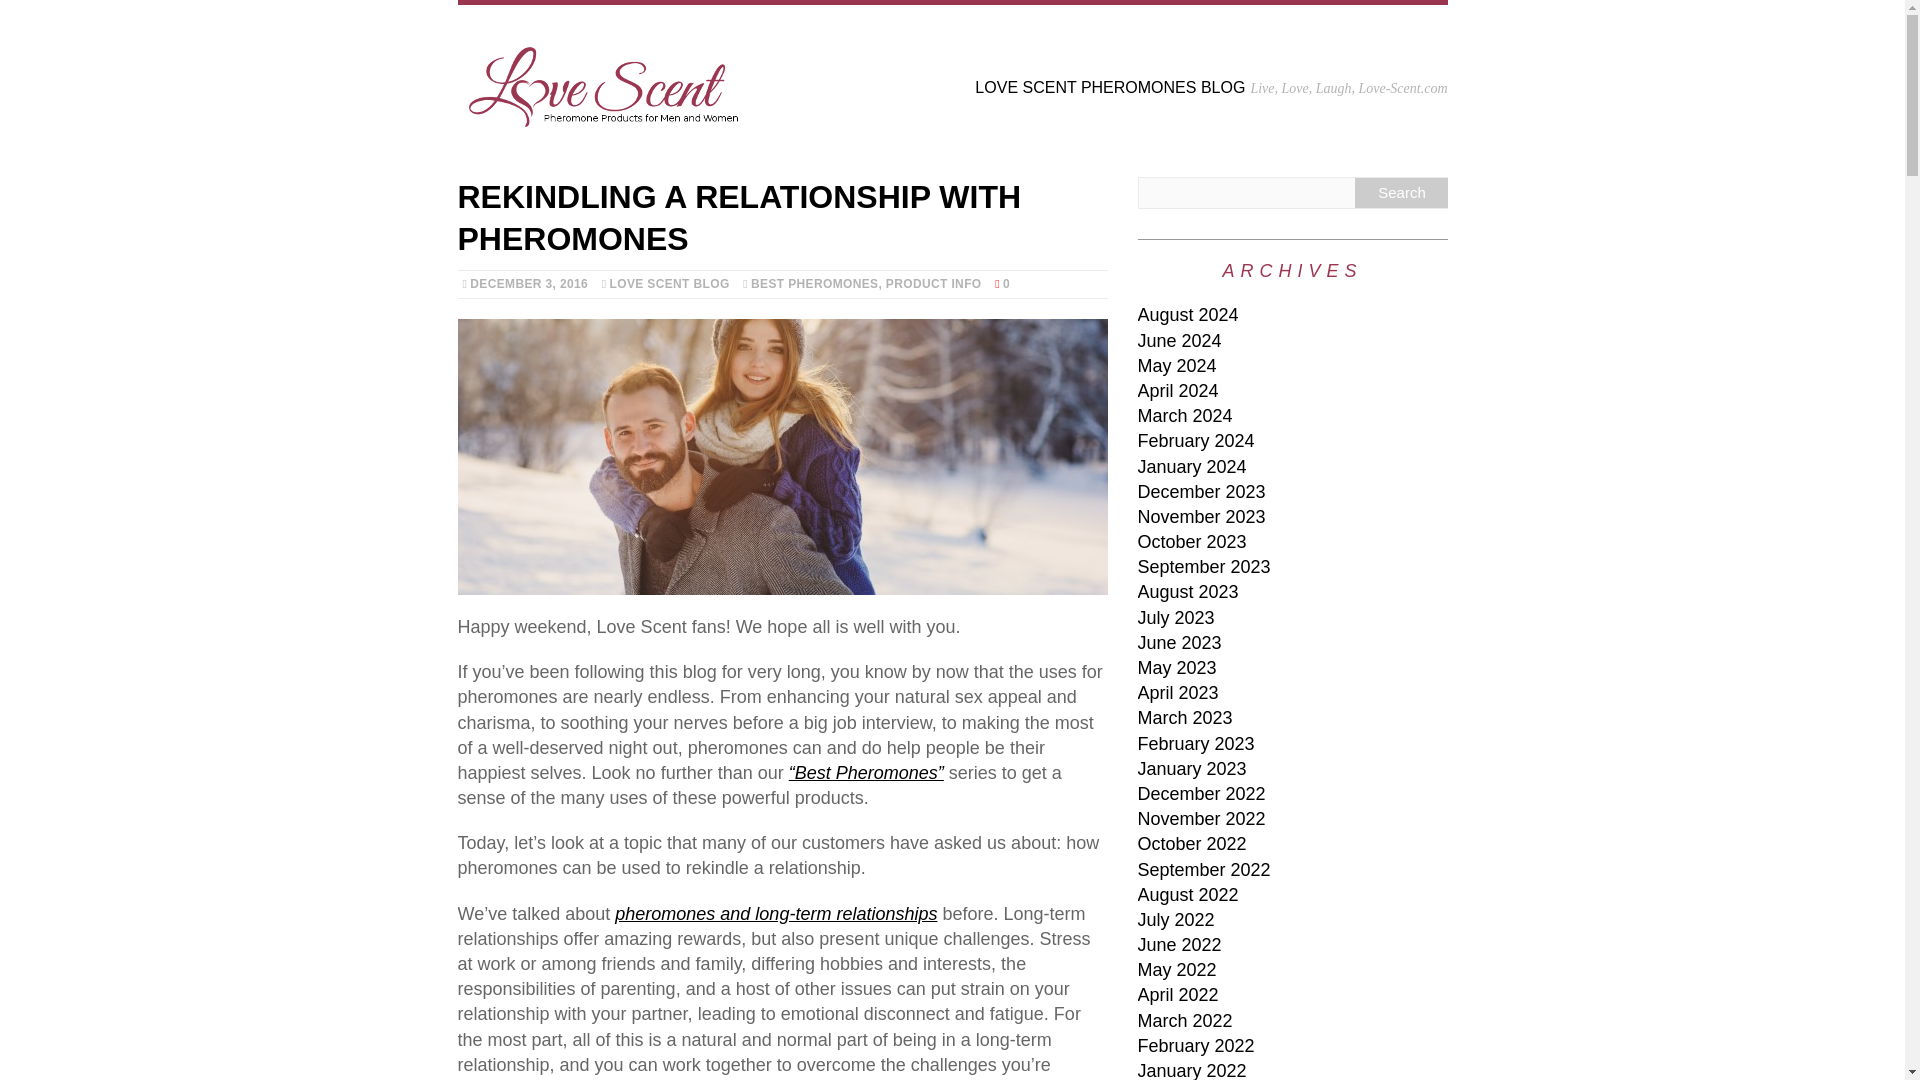 This screenshot has height=1080, width=1920. I want to click on LOVE SCENT BLOG, so click(670, 283).